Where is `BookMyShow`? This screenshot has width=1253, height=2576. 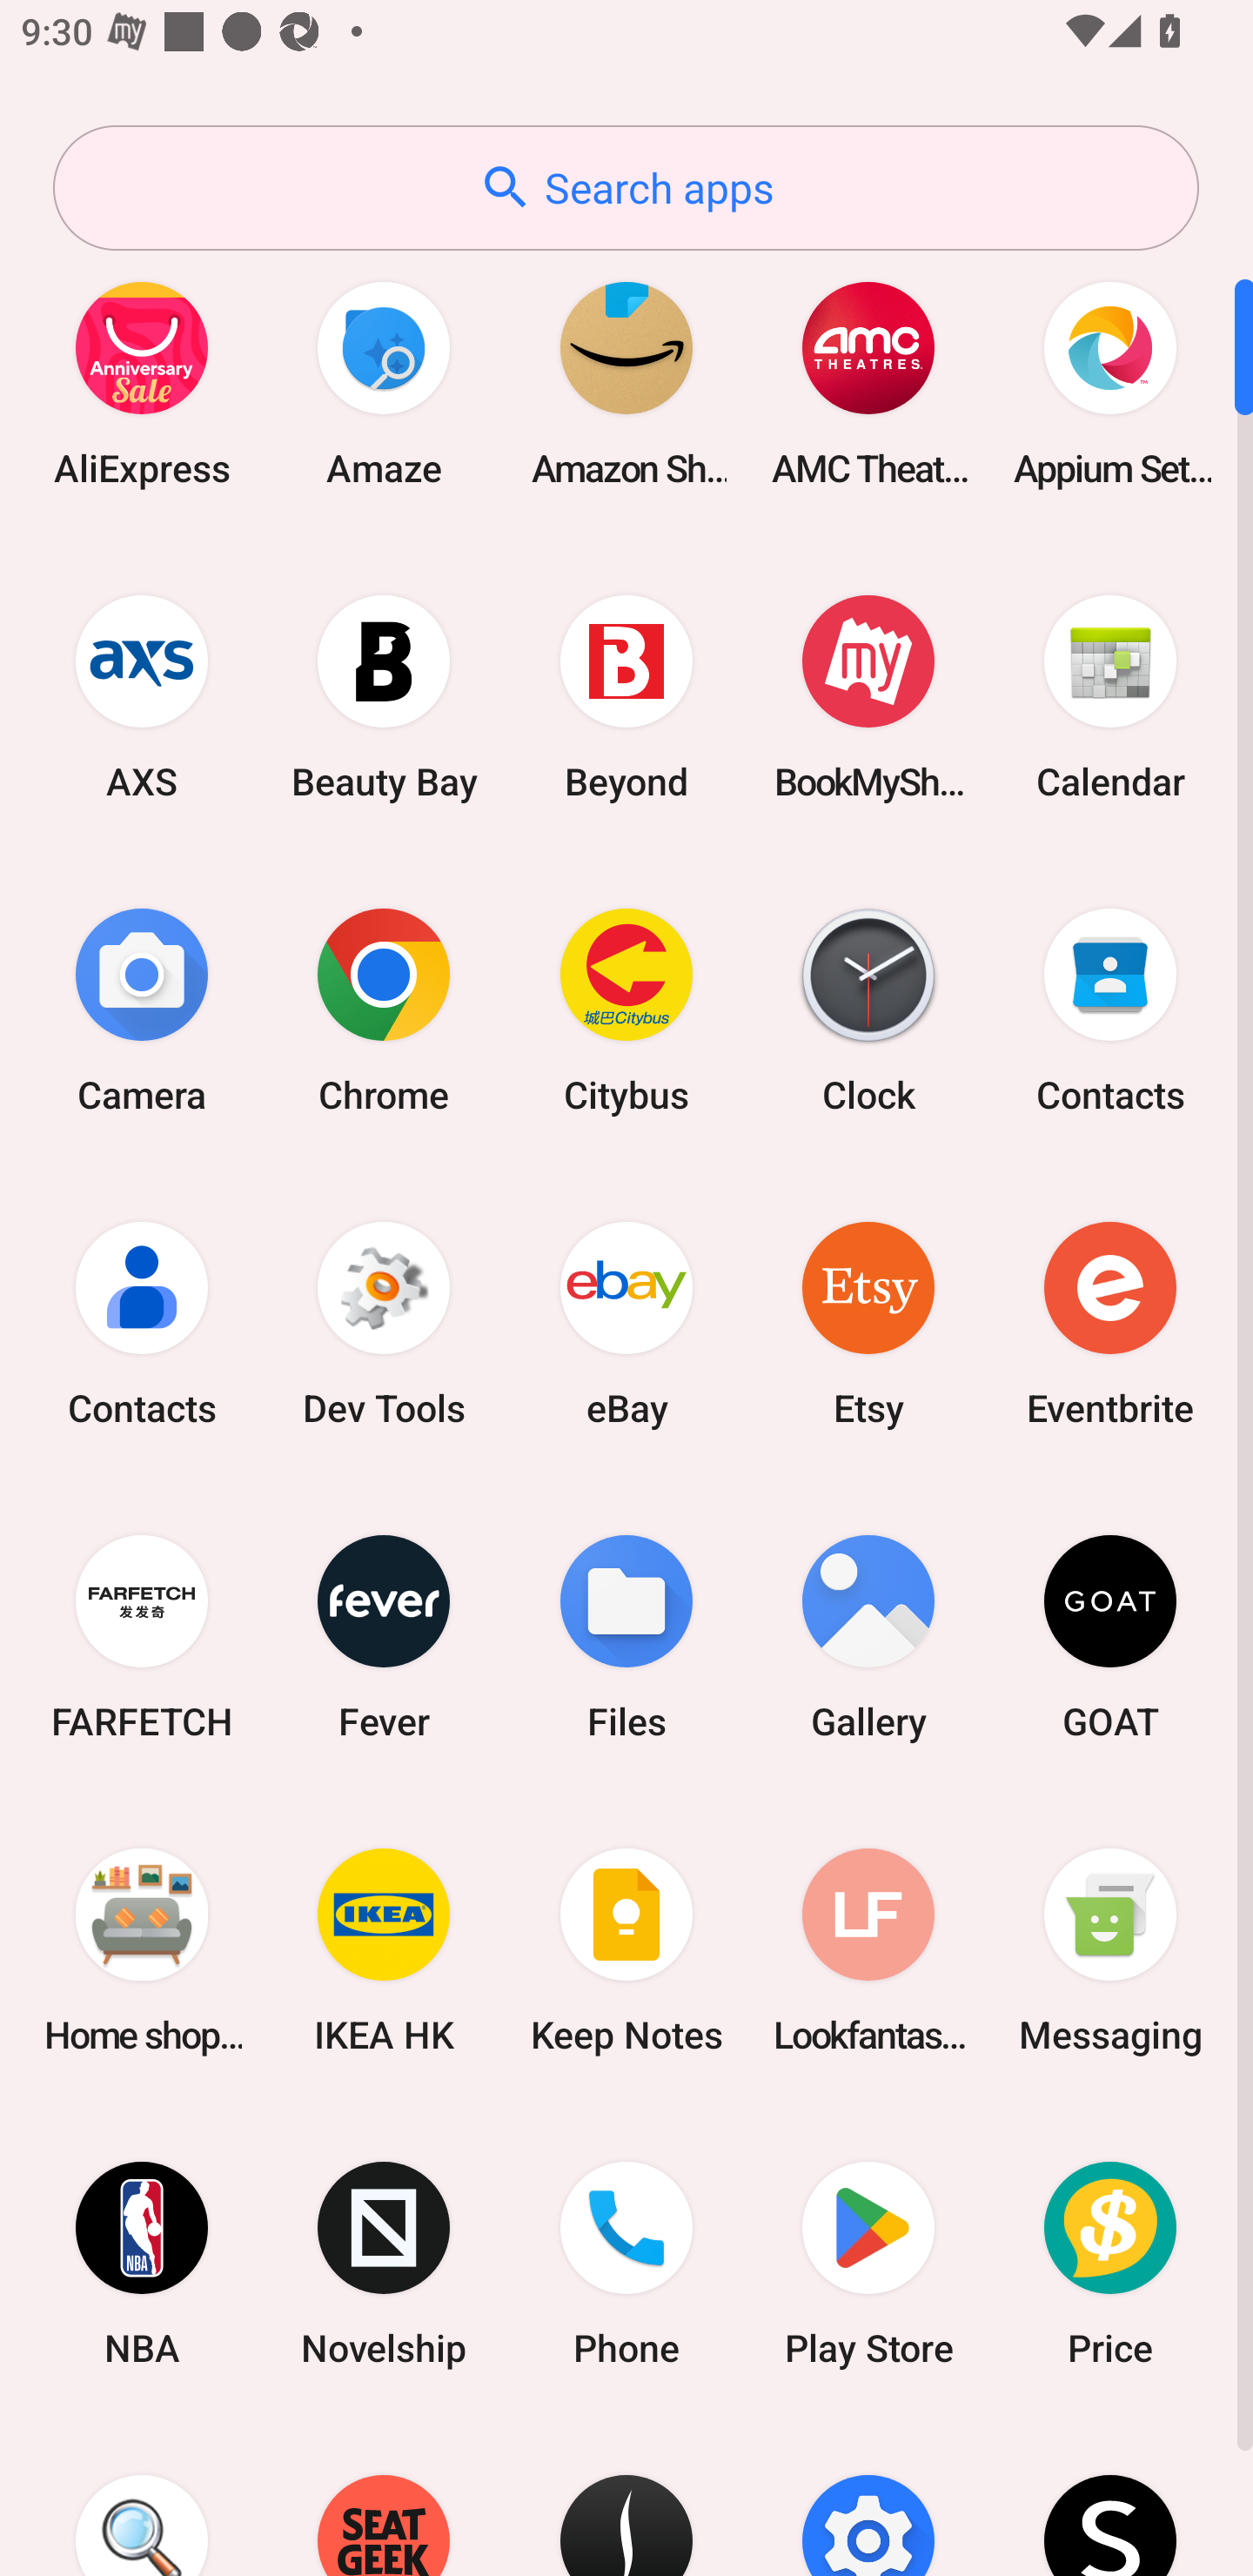 BookMyShow is located at coordinates (868, 696).